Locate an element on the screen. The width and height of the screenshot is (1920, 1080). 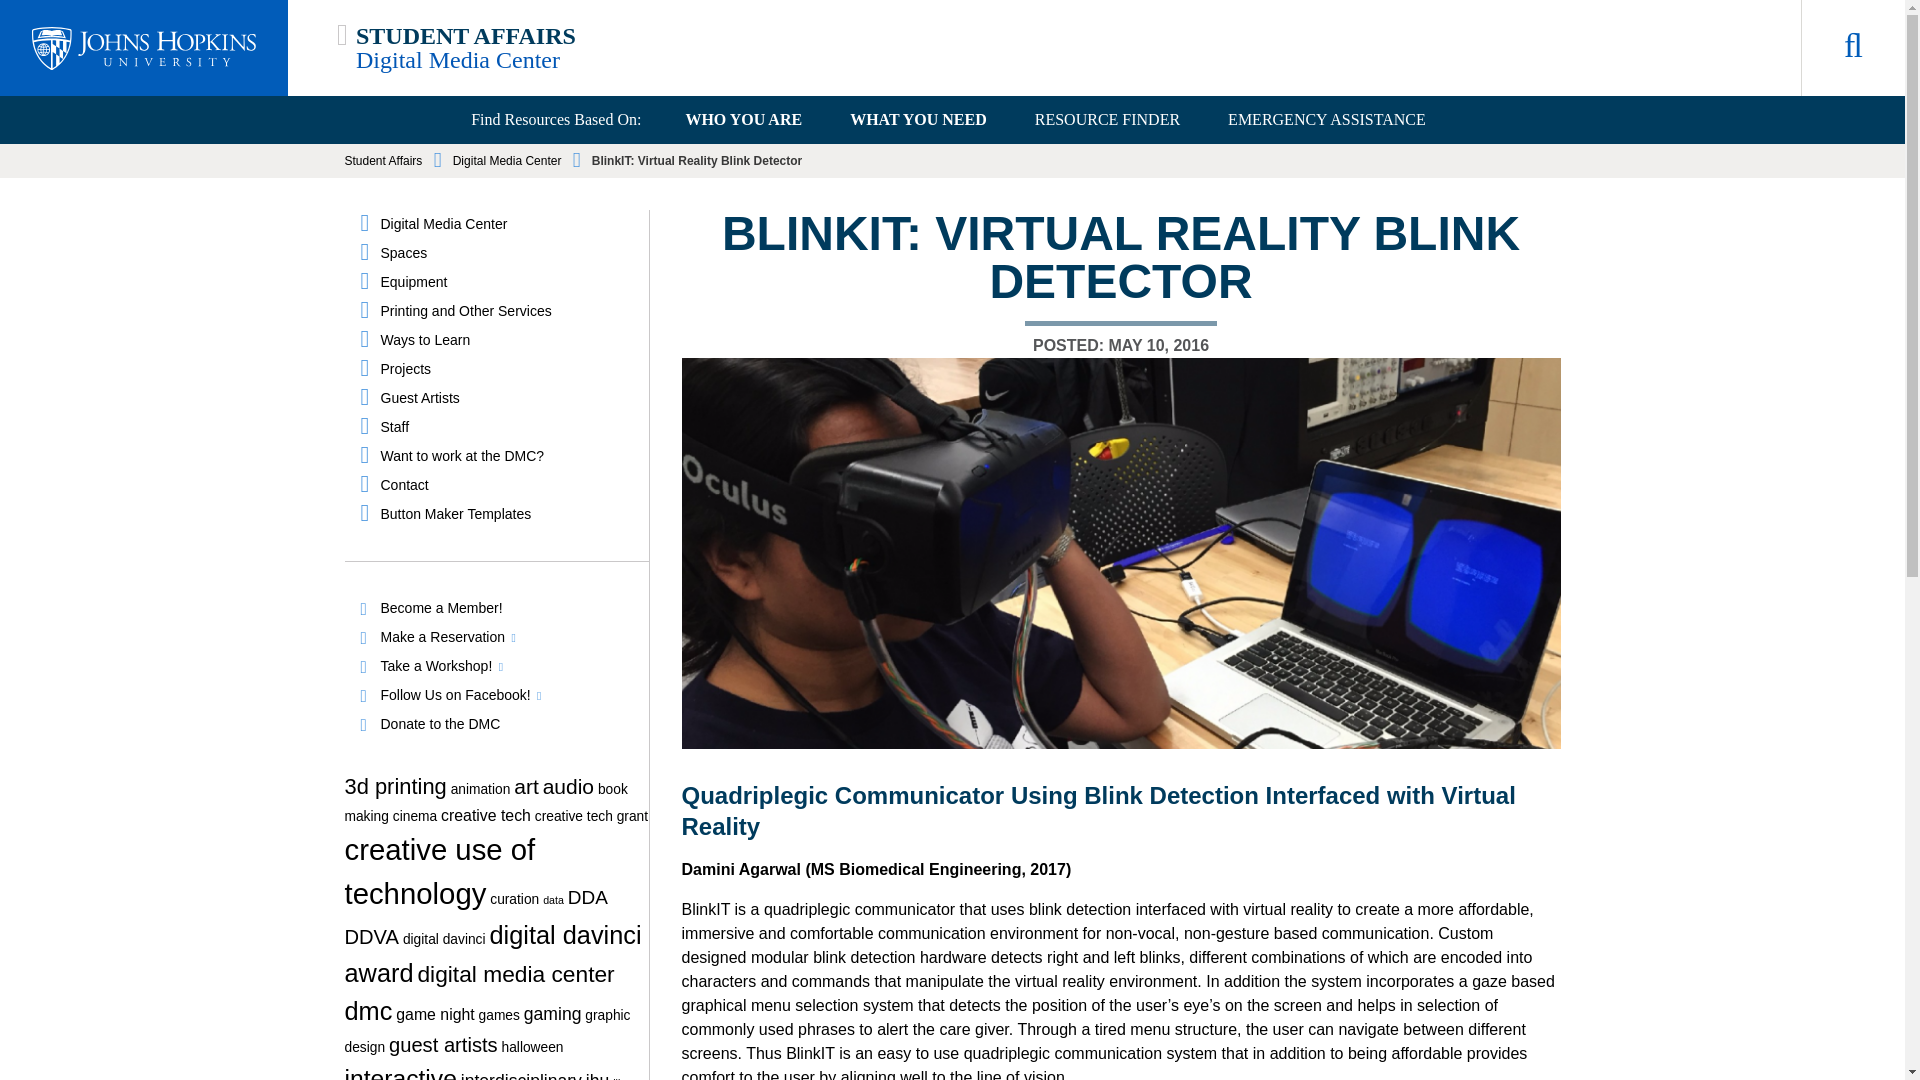
EMERGENCY ASSISTANCE is located at coordinates (1326, 120).